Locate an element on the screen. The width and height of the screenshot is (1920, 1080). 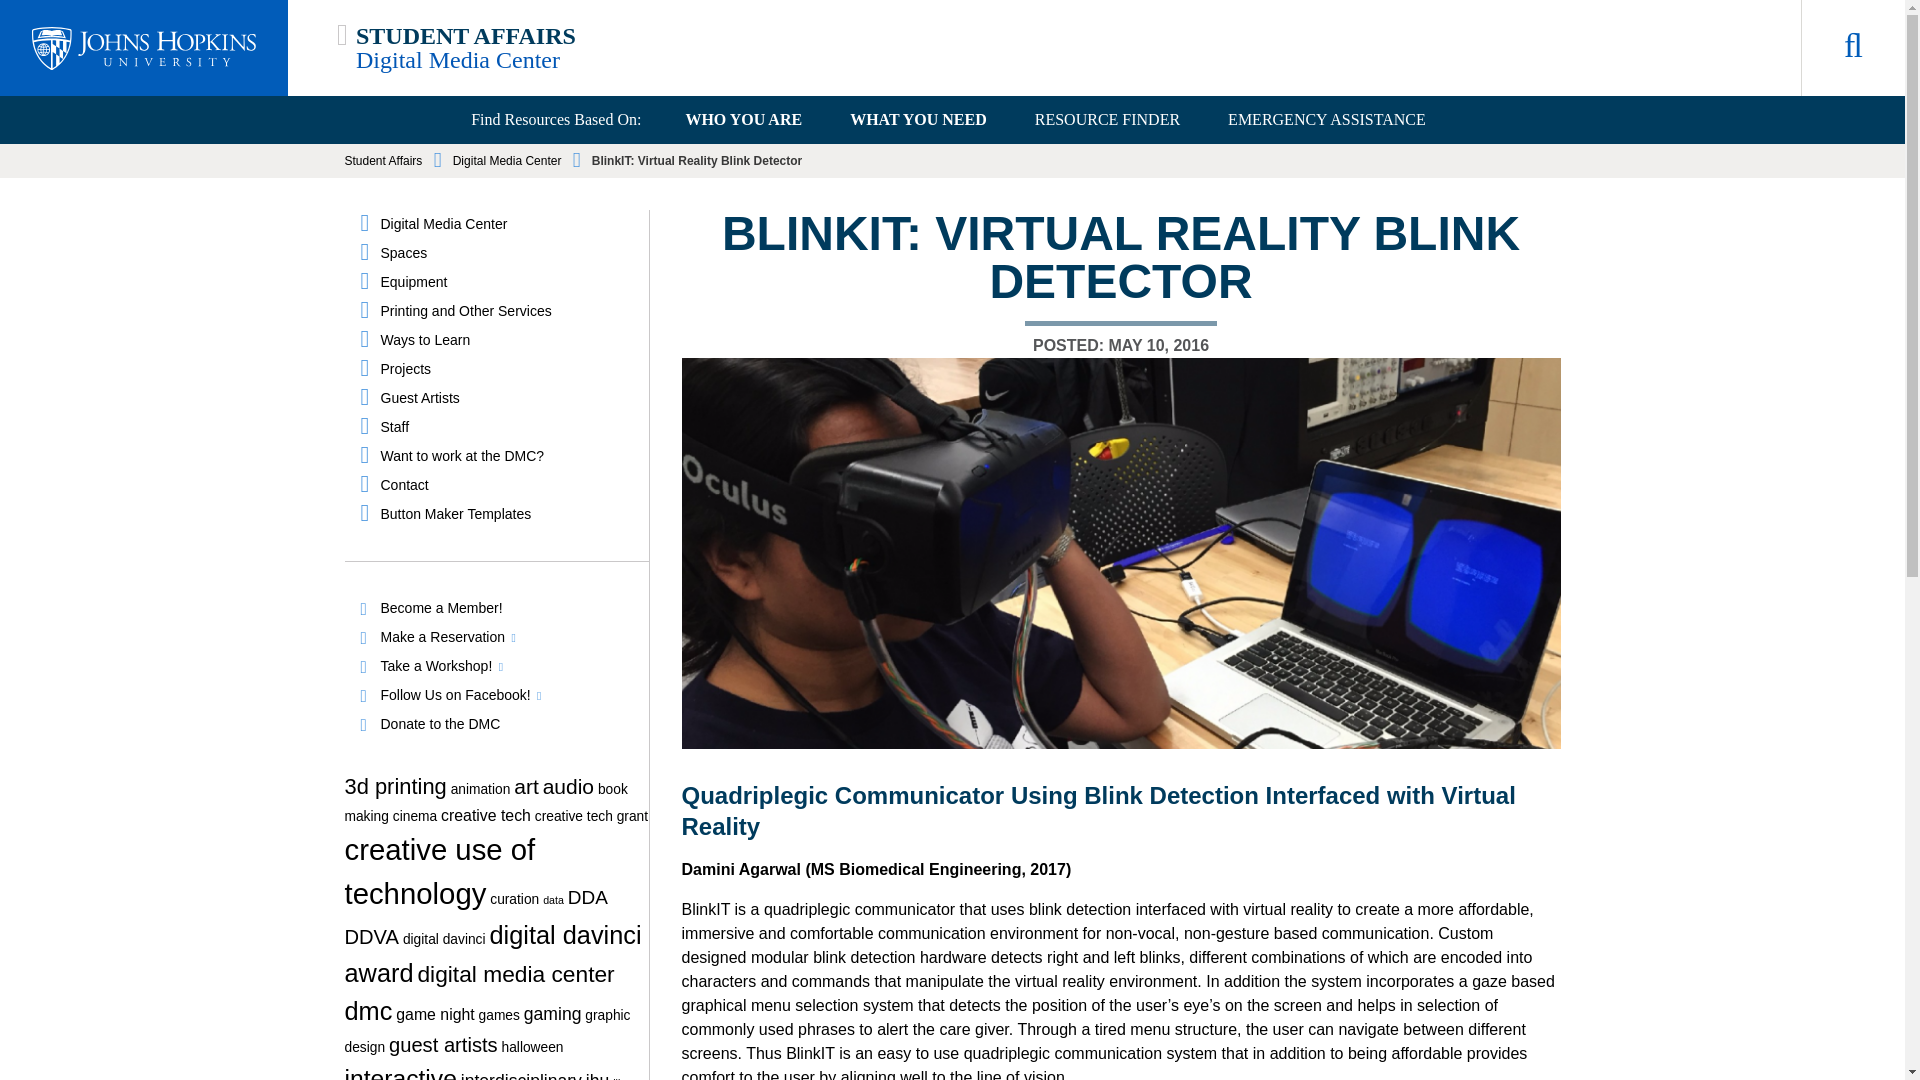
EMERGENCY ASSISTANCE is located at coordinates (1326, 120).